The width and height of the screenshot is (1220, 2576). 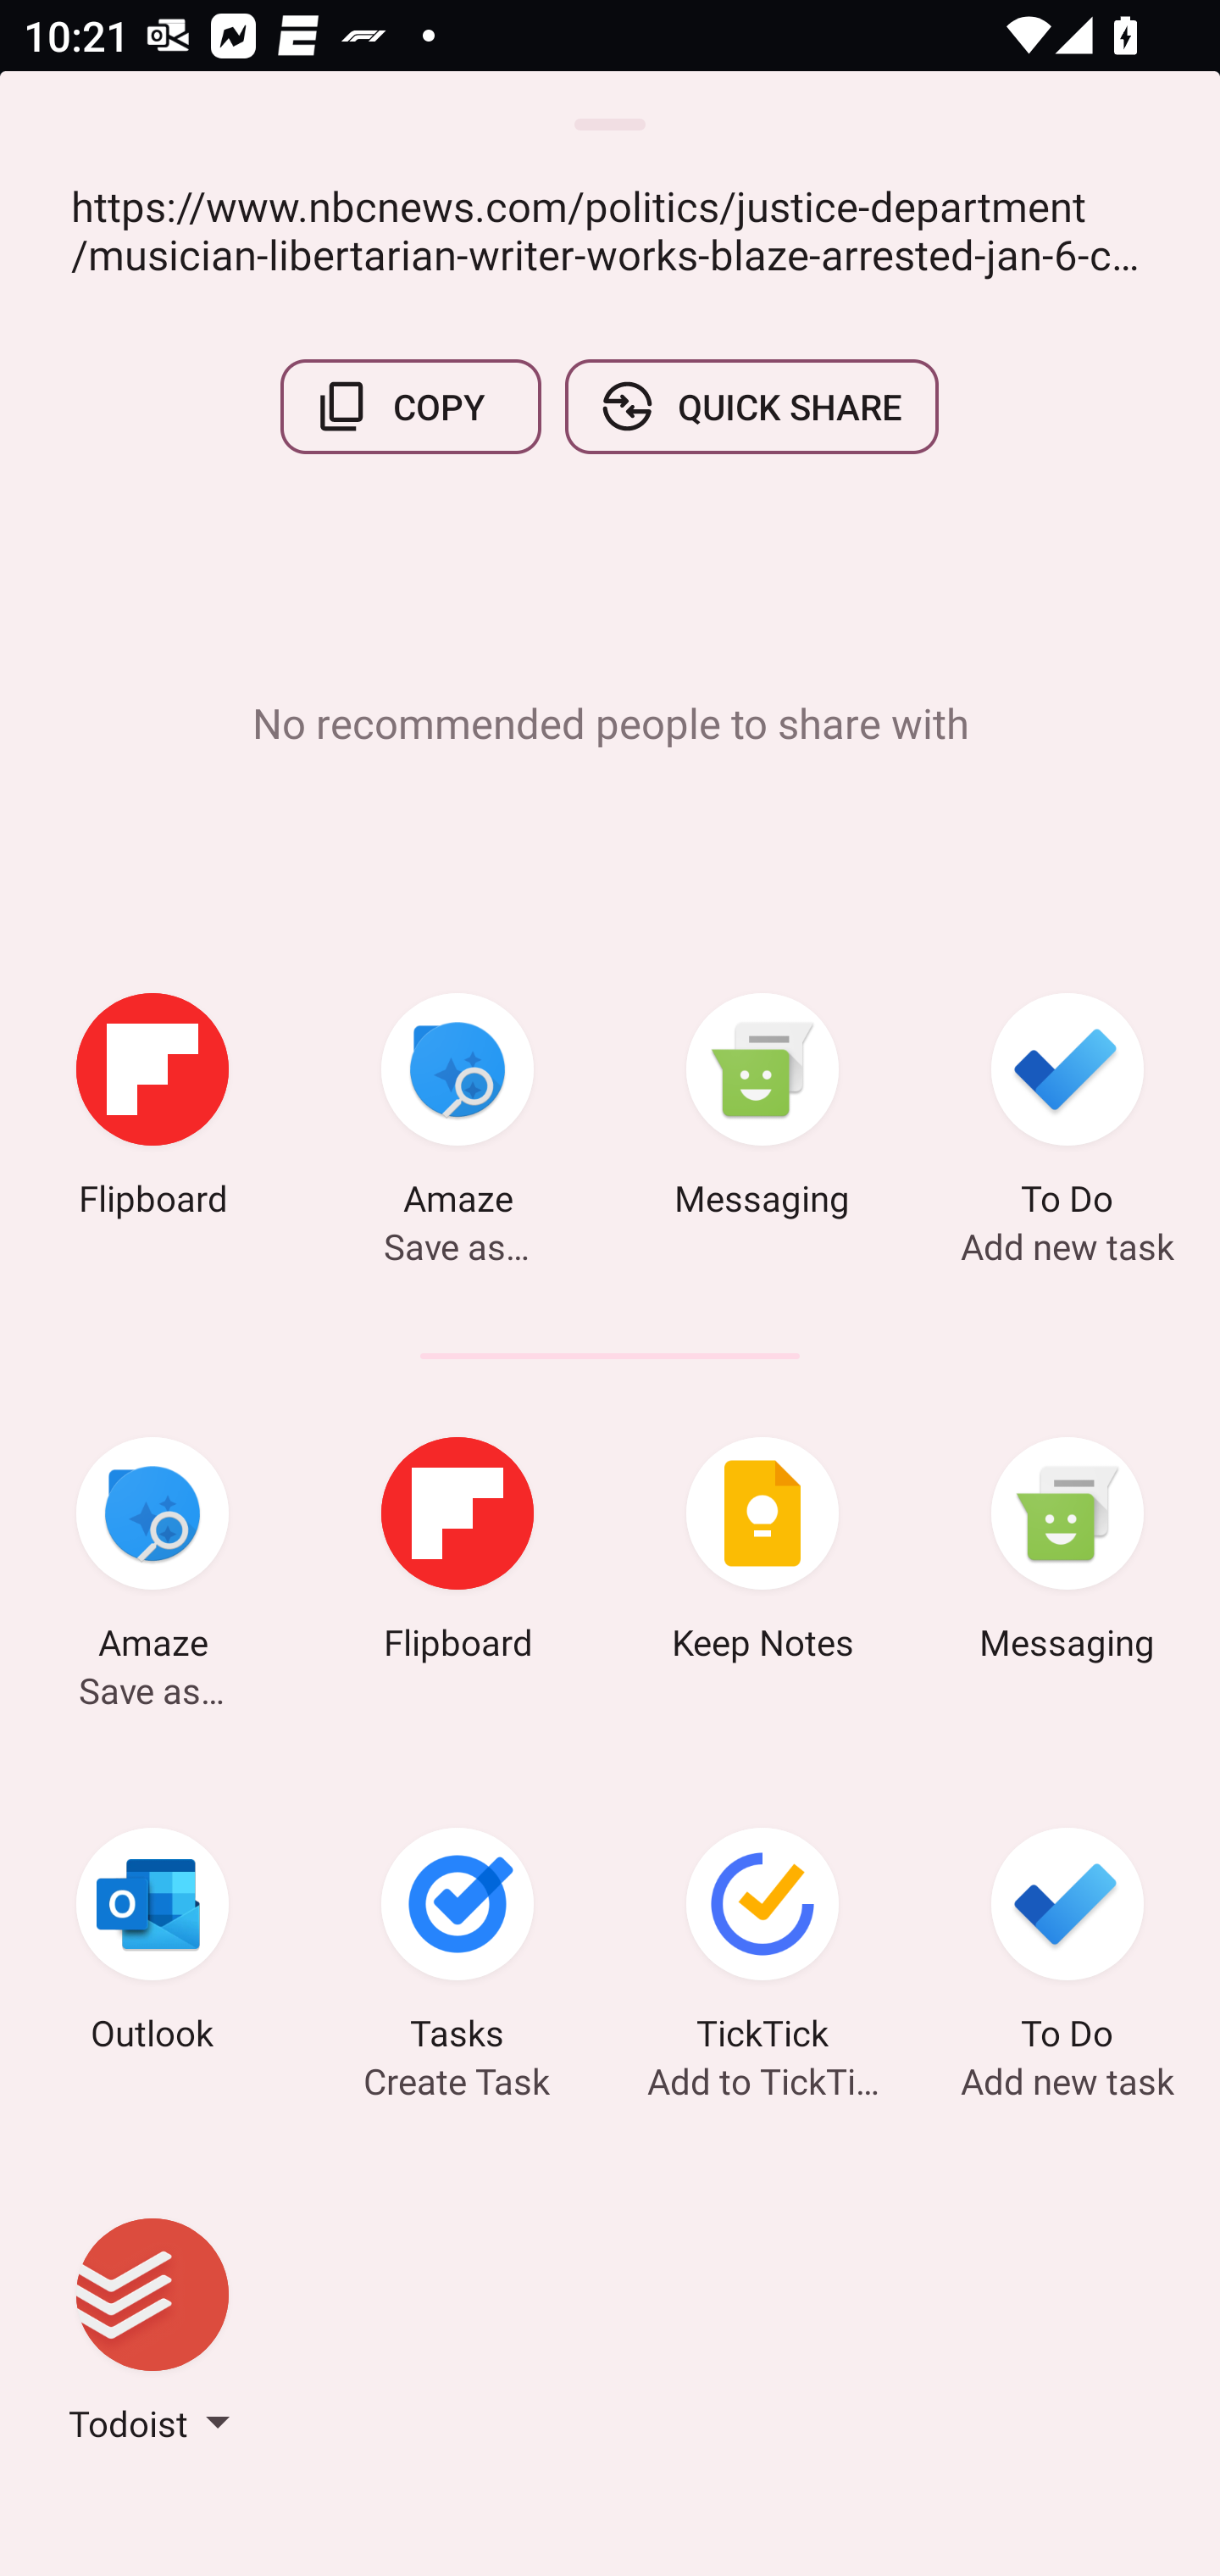 What do you see at coordinates (152, 1110) in the screenshot?
I see `Flipboard` at bounding box center [152, 1110].